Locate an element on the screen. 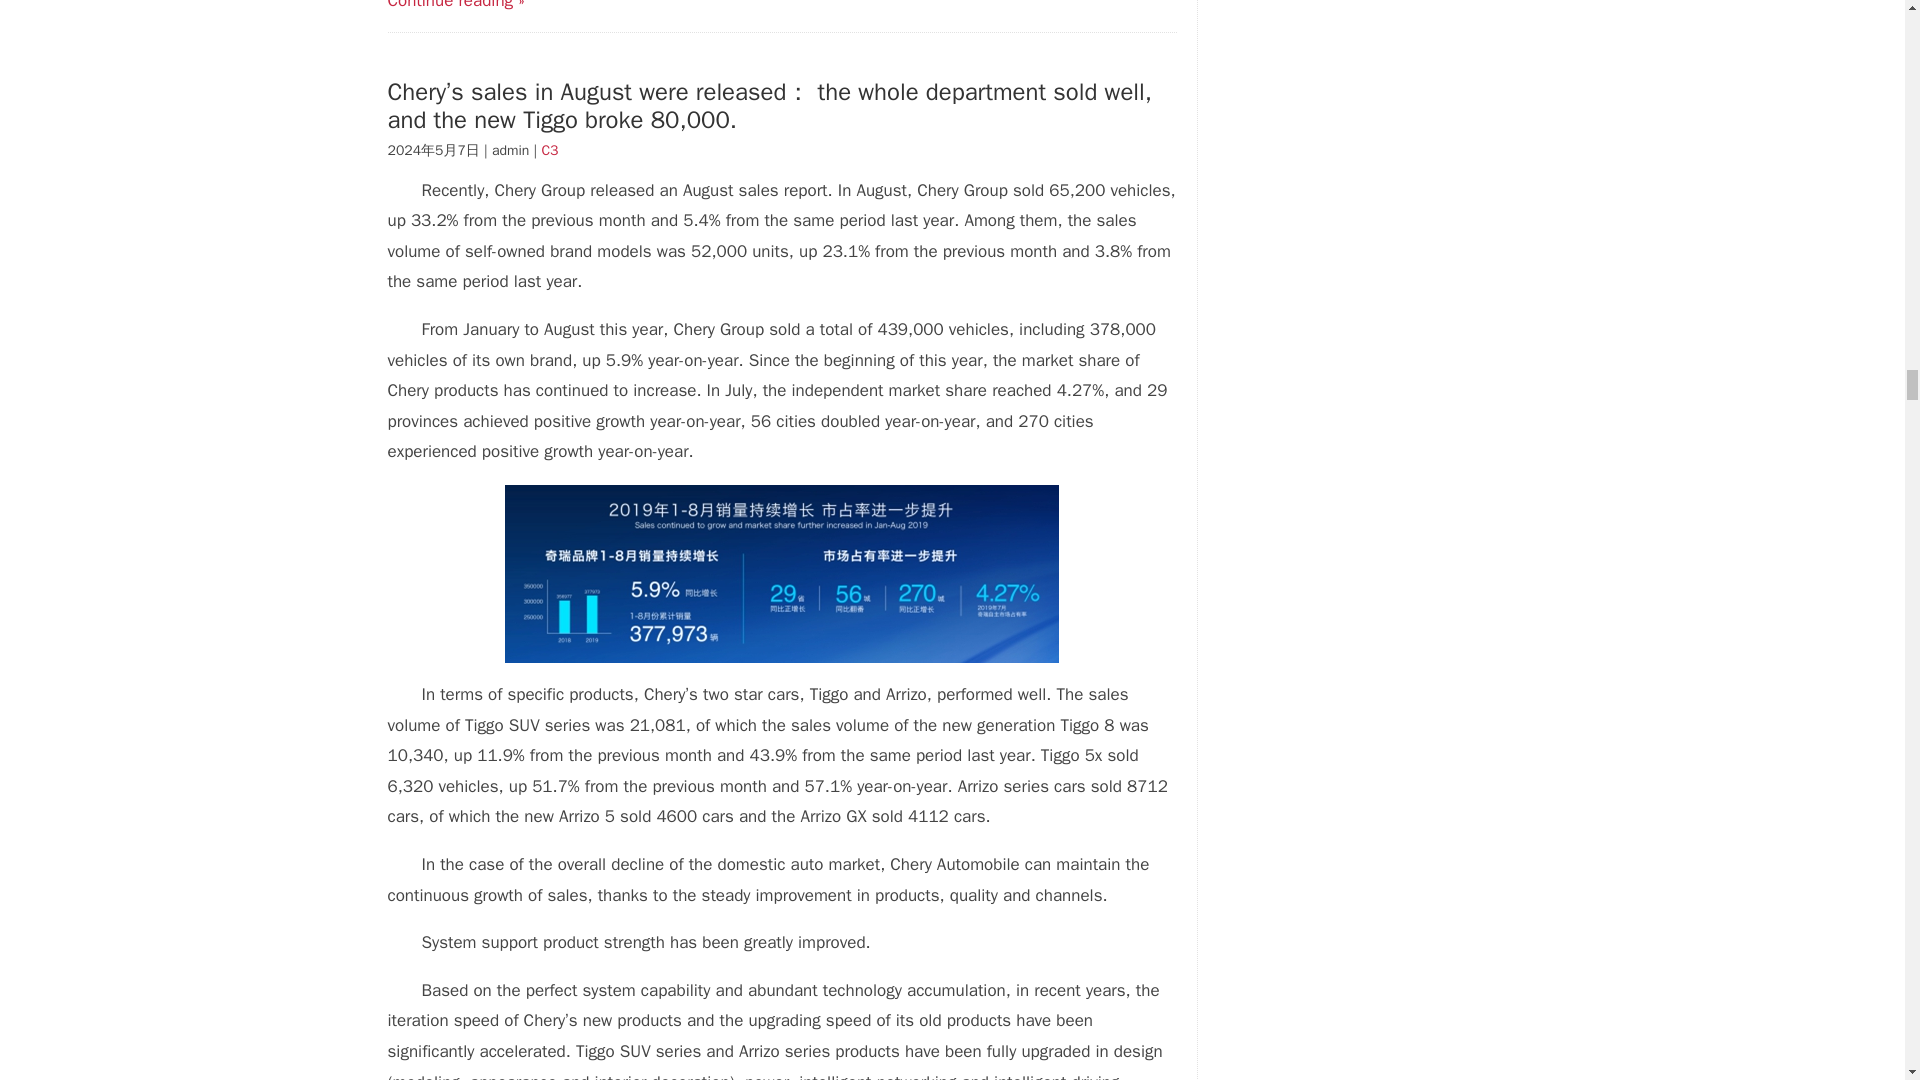 The width and height of the screenshot is (1920, 1080). C3 is located at coordinates (550, 150).